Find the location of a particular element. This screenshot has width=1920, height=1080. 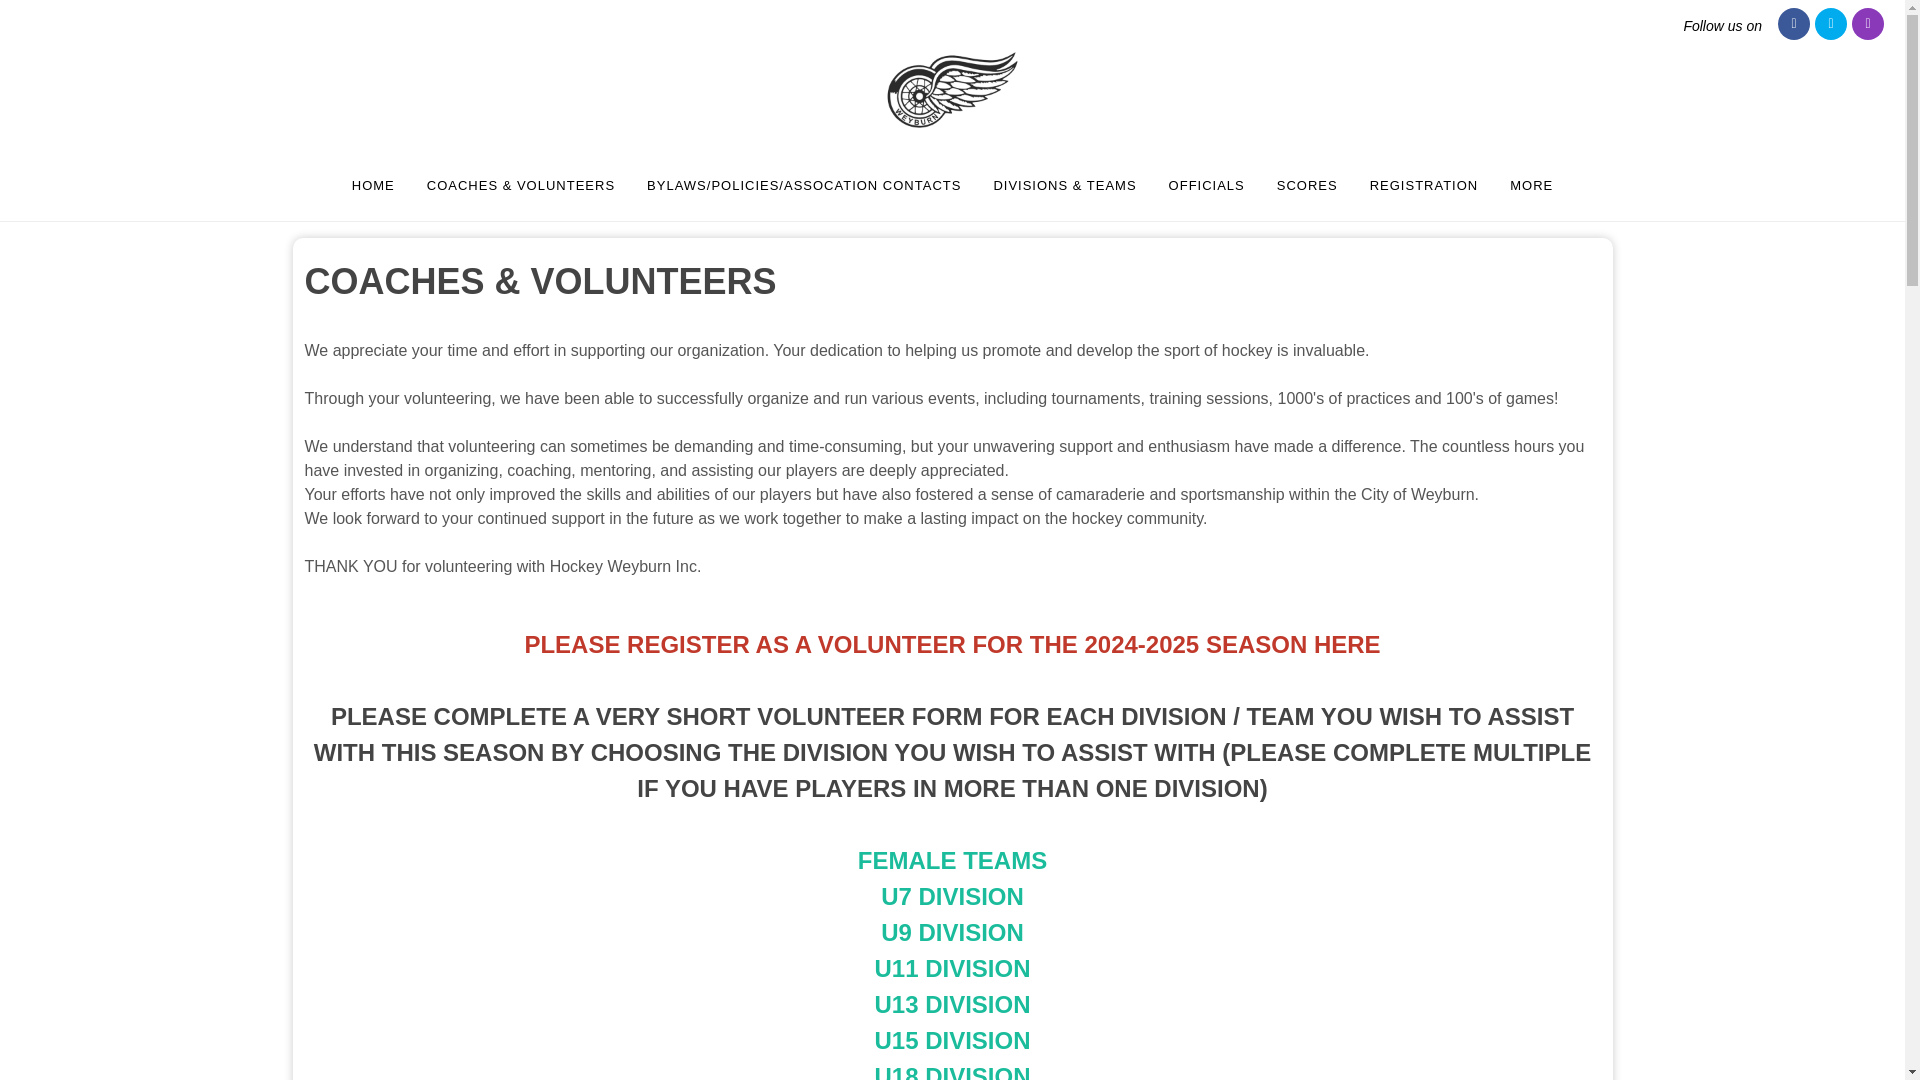

U15 DIVISION is located at coordinates (951, 1040).